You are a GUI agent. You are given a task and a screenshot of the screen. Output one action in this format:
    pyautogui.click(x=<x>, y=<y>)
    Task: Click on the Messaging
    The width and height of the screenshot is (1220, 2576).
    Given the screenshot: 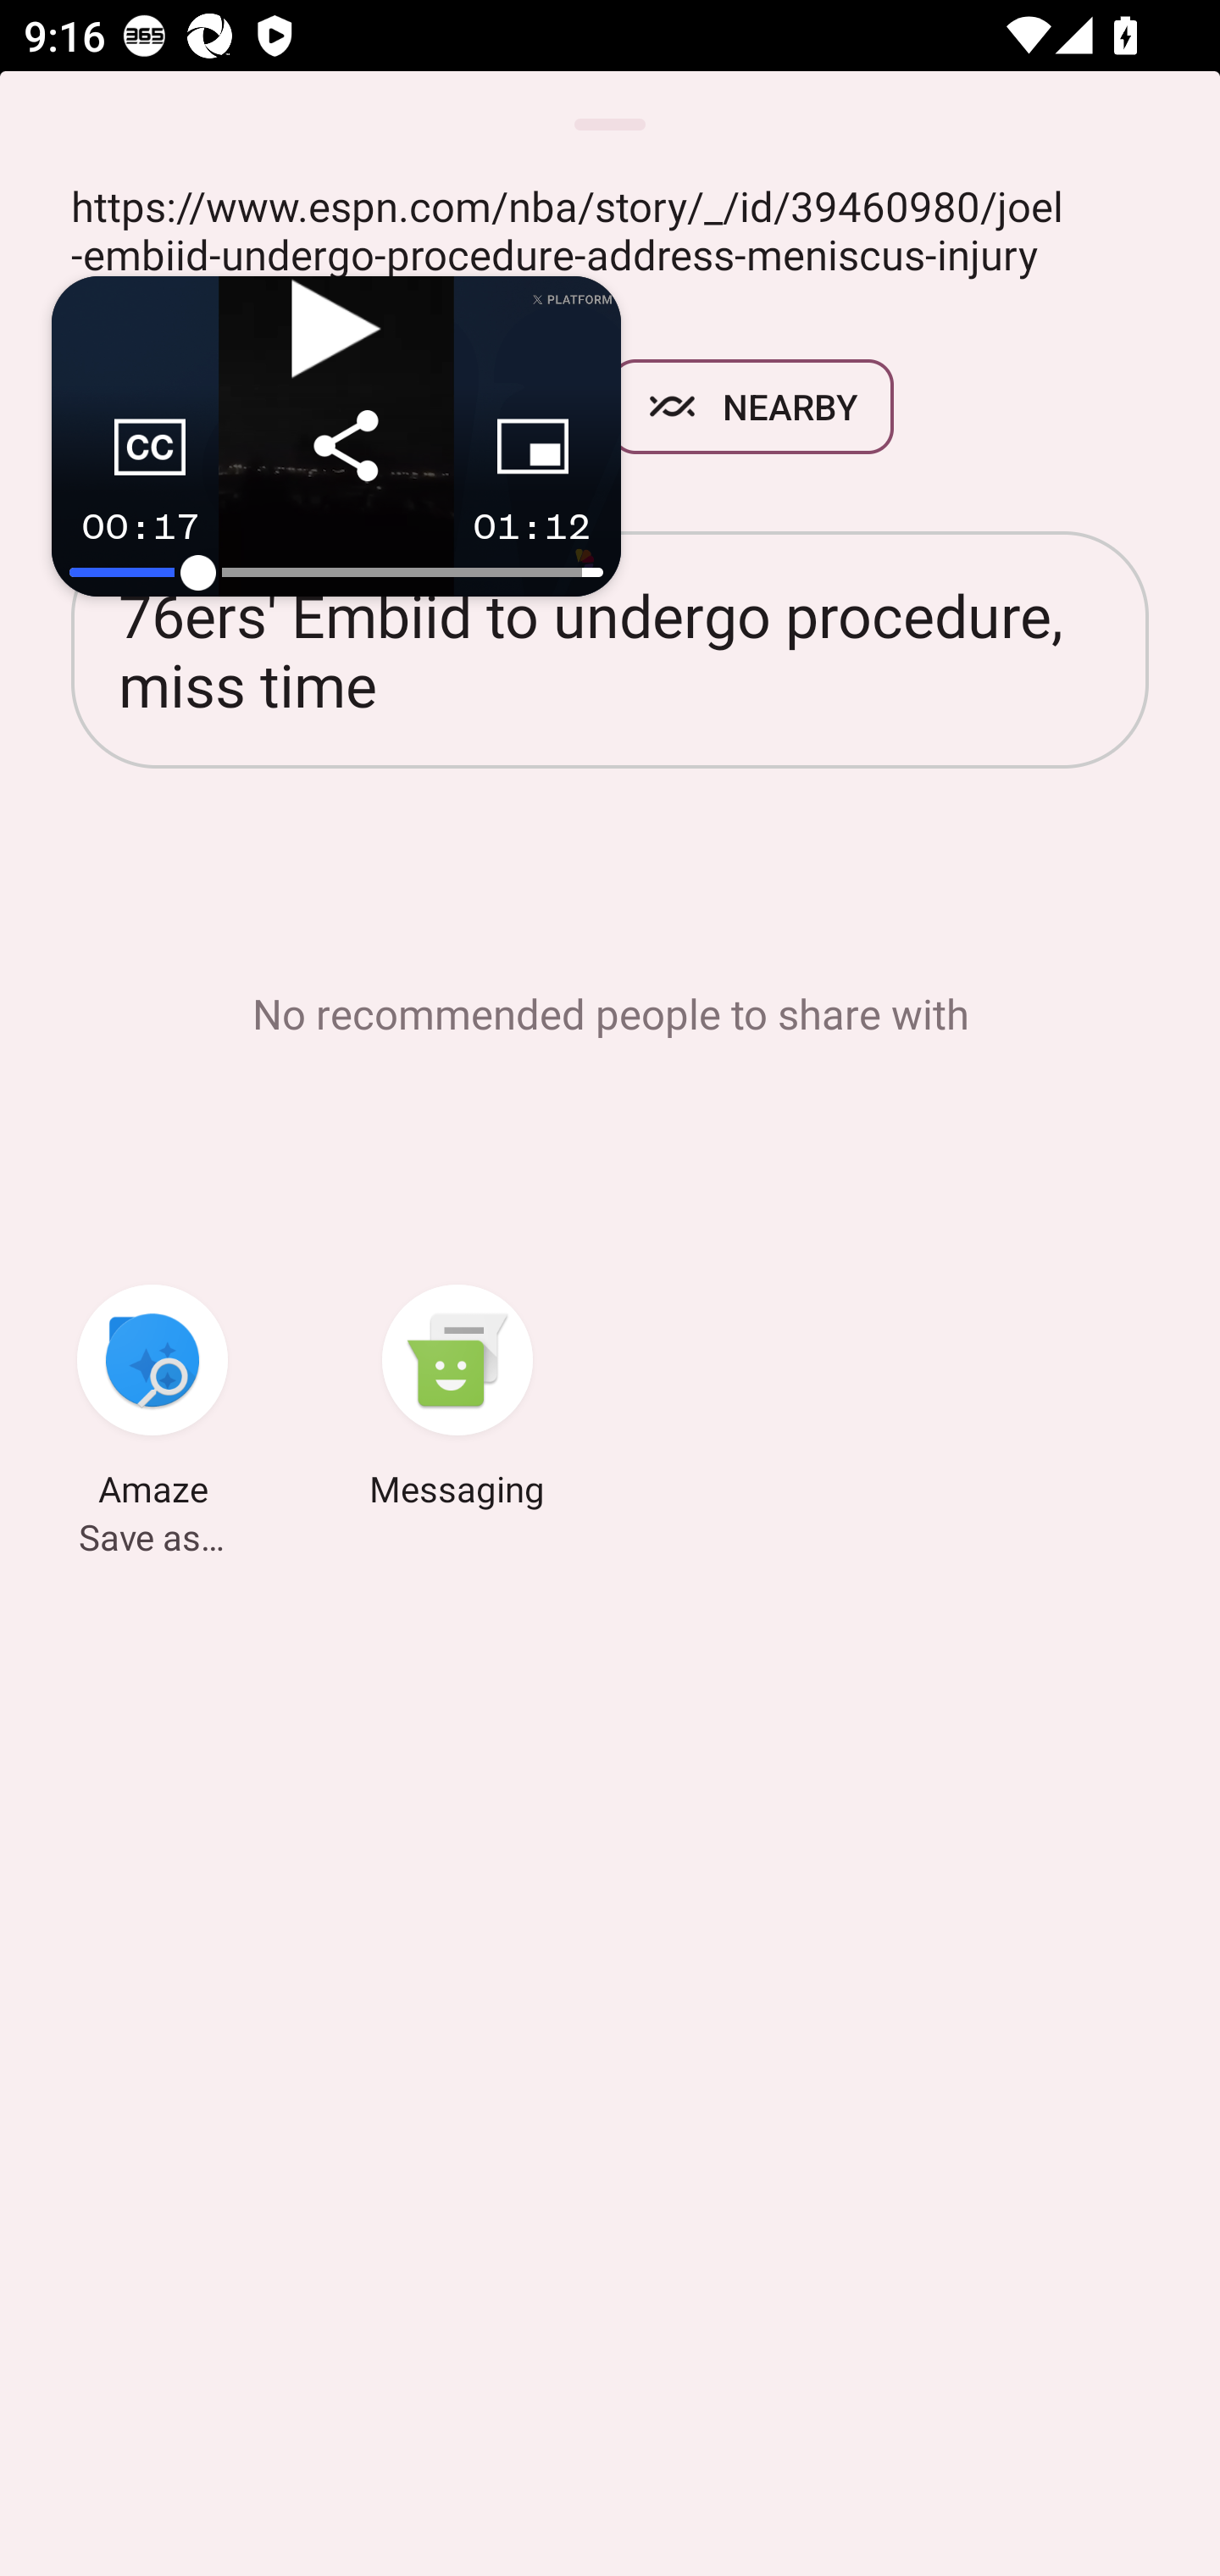 What is the action you would take?
    pyautogui.click(x=457, y=1401)
    